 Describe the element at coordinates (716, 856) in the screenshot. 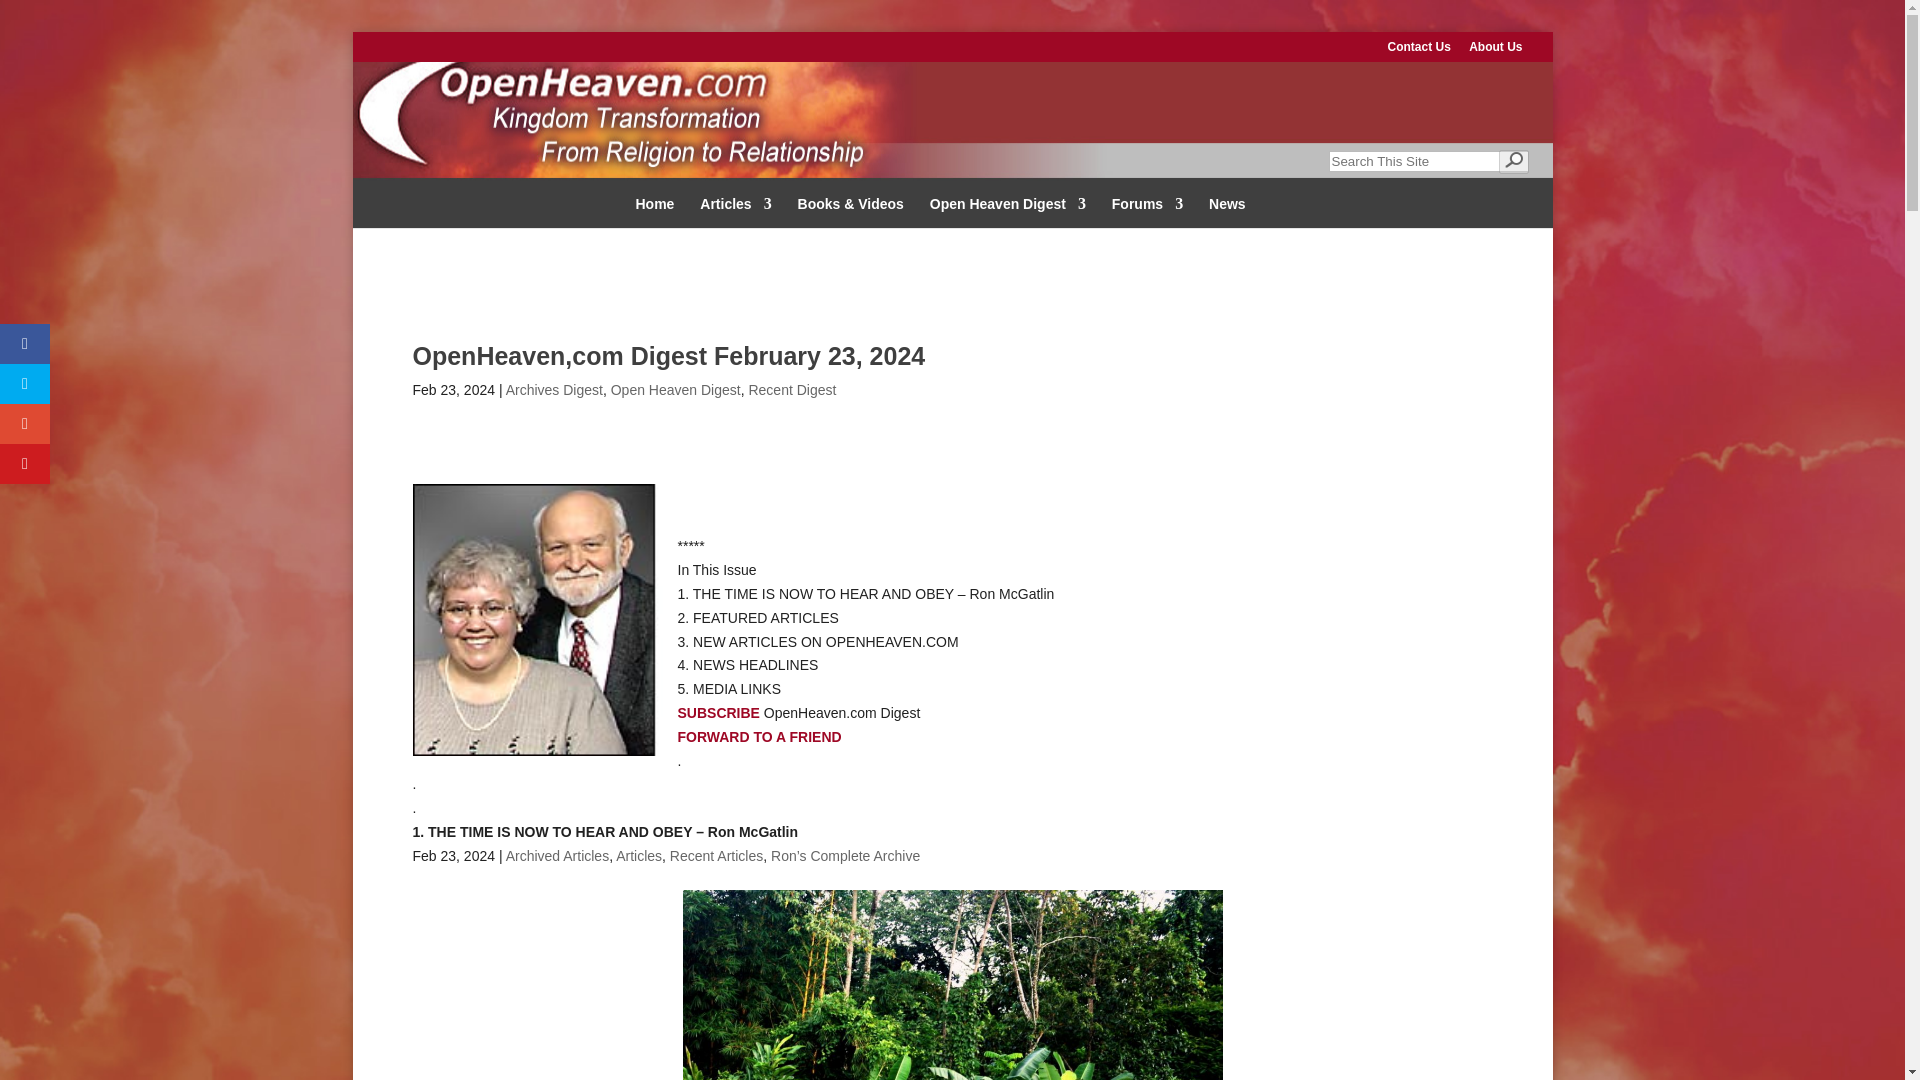

I see `Recent Articles` at that location.